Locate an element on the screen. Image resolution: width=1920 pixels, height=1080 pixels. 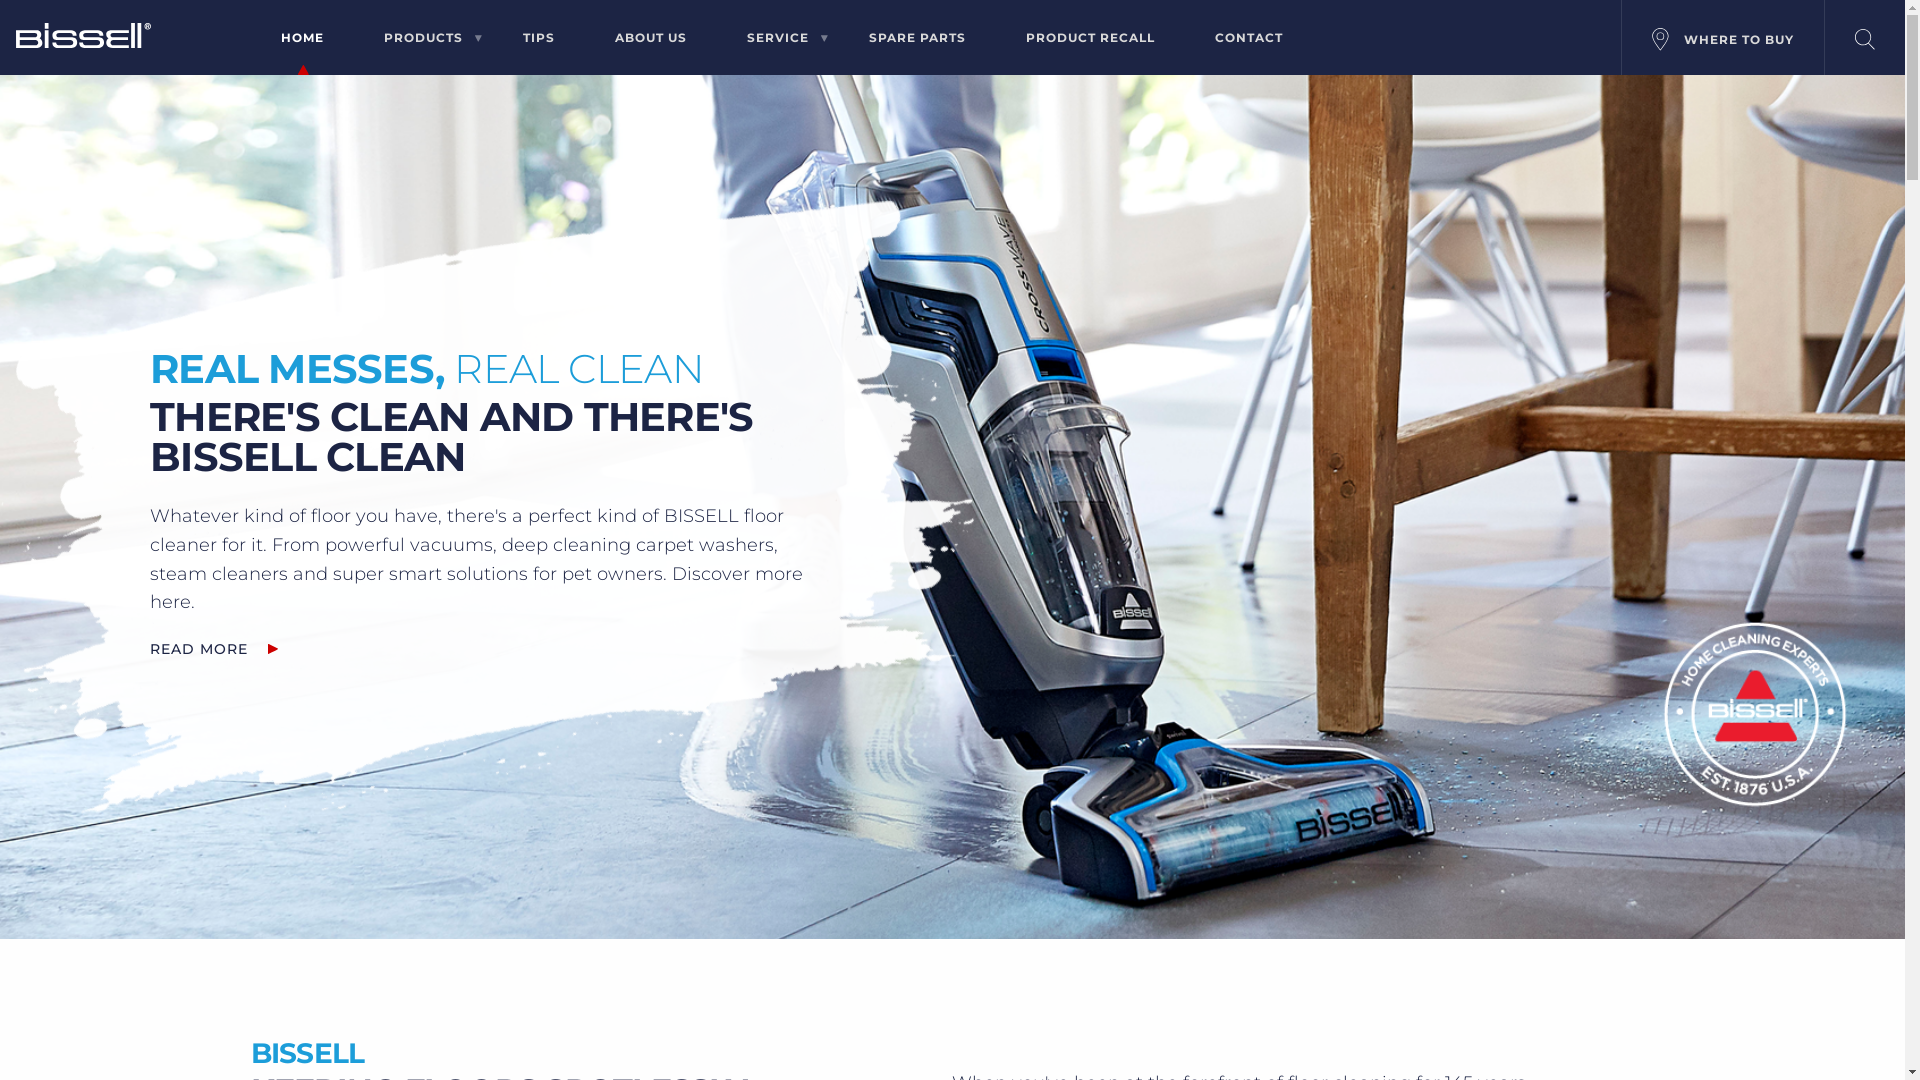
READ MORE is located at coordinates (199, 649).